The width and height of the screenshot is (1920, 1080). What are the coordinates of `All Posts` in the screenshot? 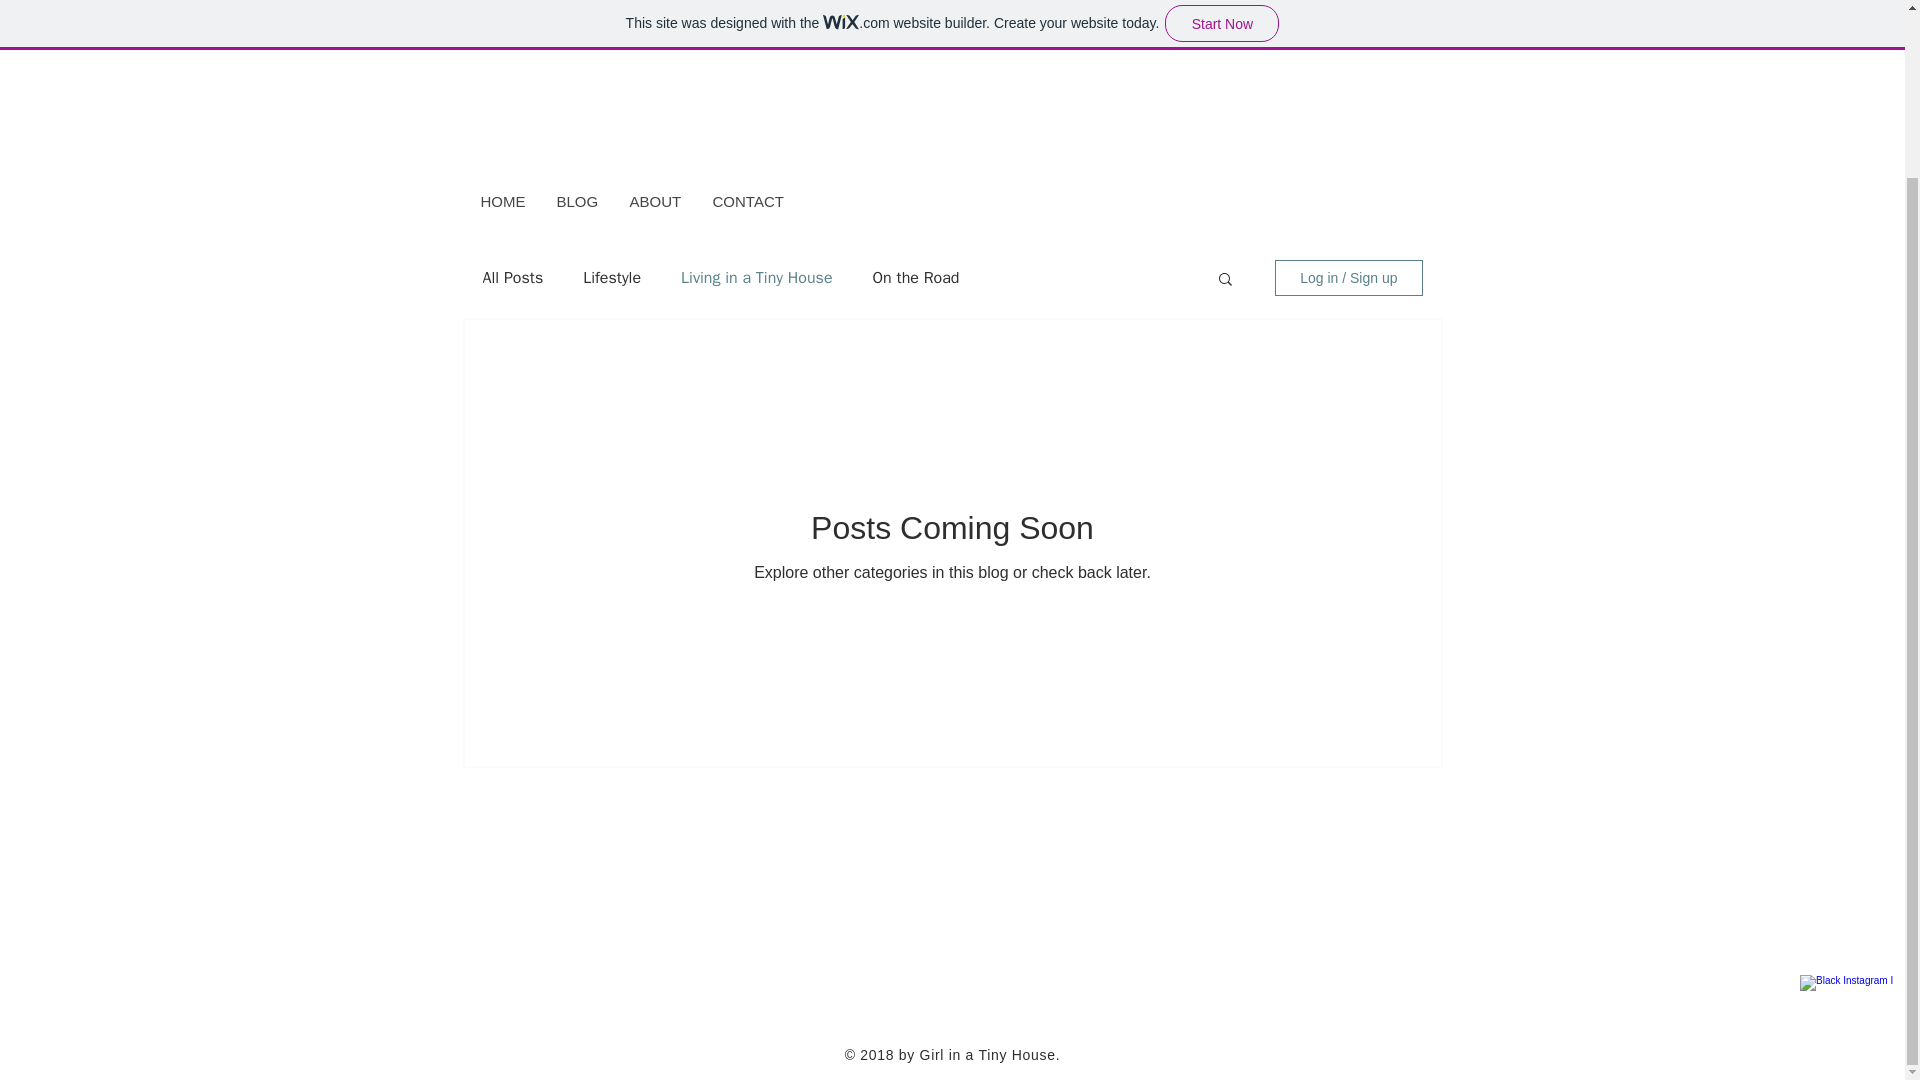 It's located at (512, 277).